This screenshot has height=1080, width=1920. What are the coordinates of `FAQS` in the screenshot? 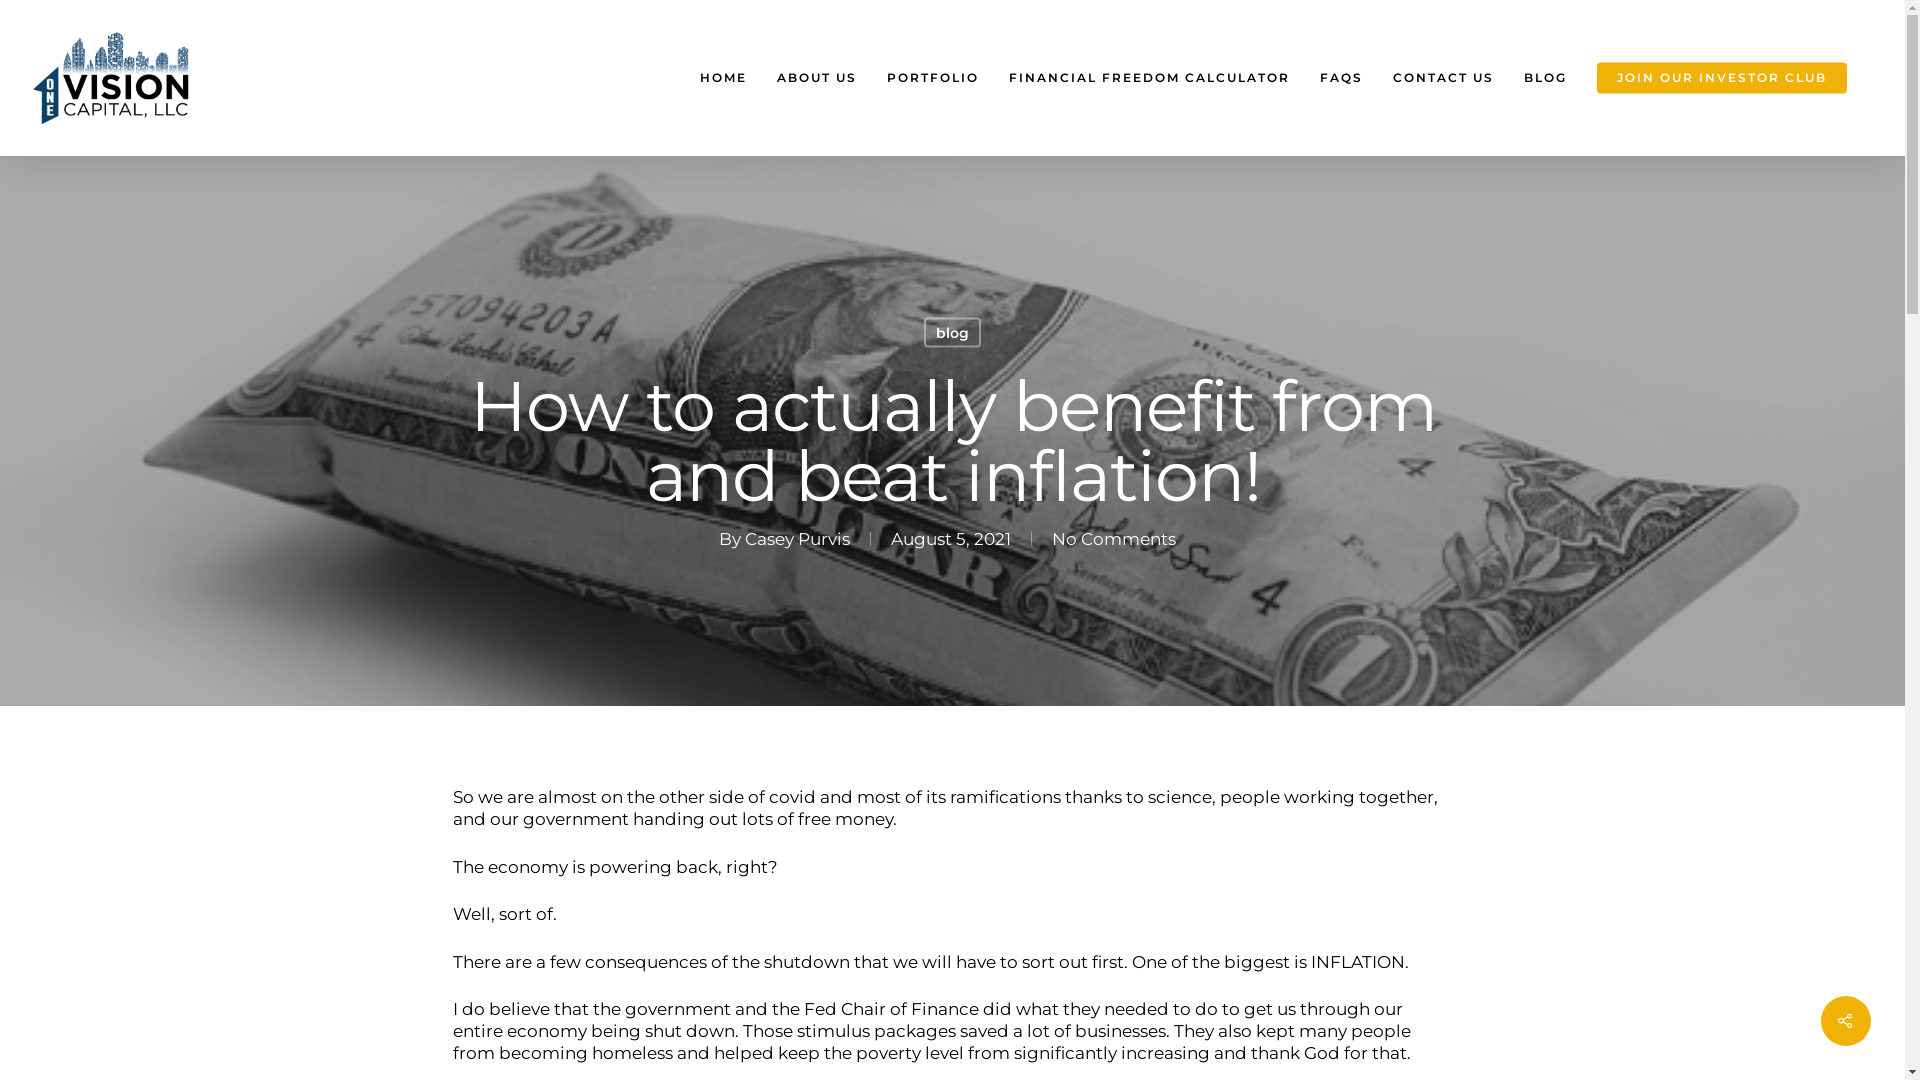 It's located at (1342, 78).